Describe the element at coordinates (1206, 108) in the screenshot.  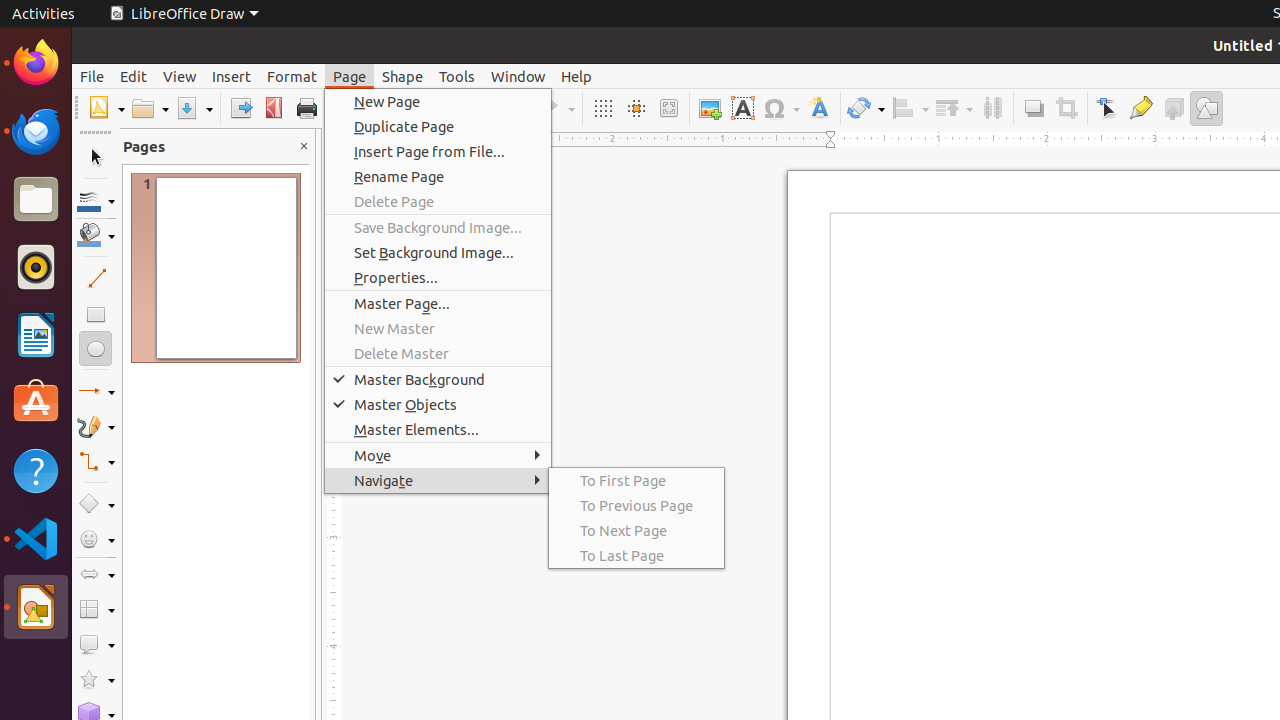
I see `Draw Functions` at that location.